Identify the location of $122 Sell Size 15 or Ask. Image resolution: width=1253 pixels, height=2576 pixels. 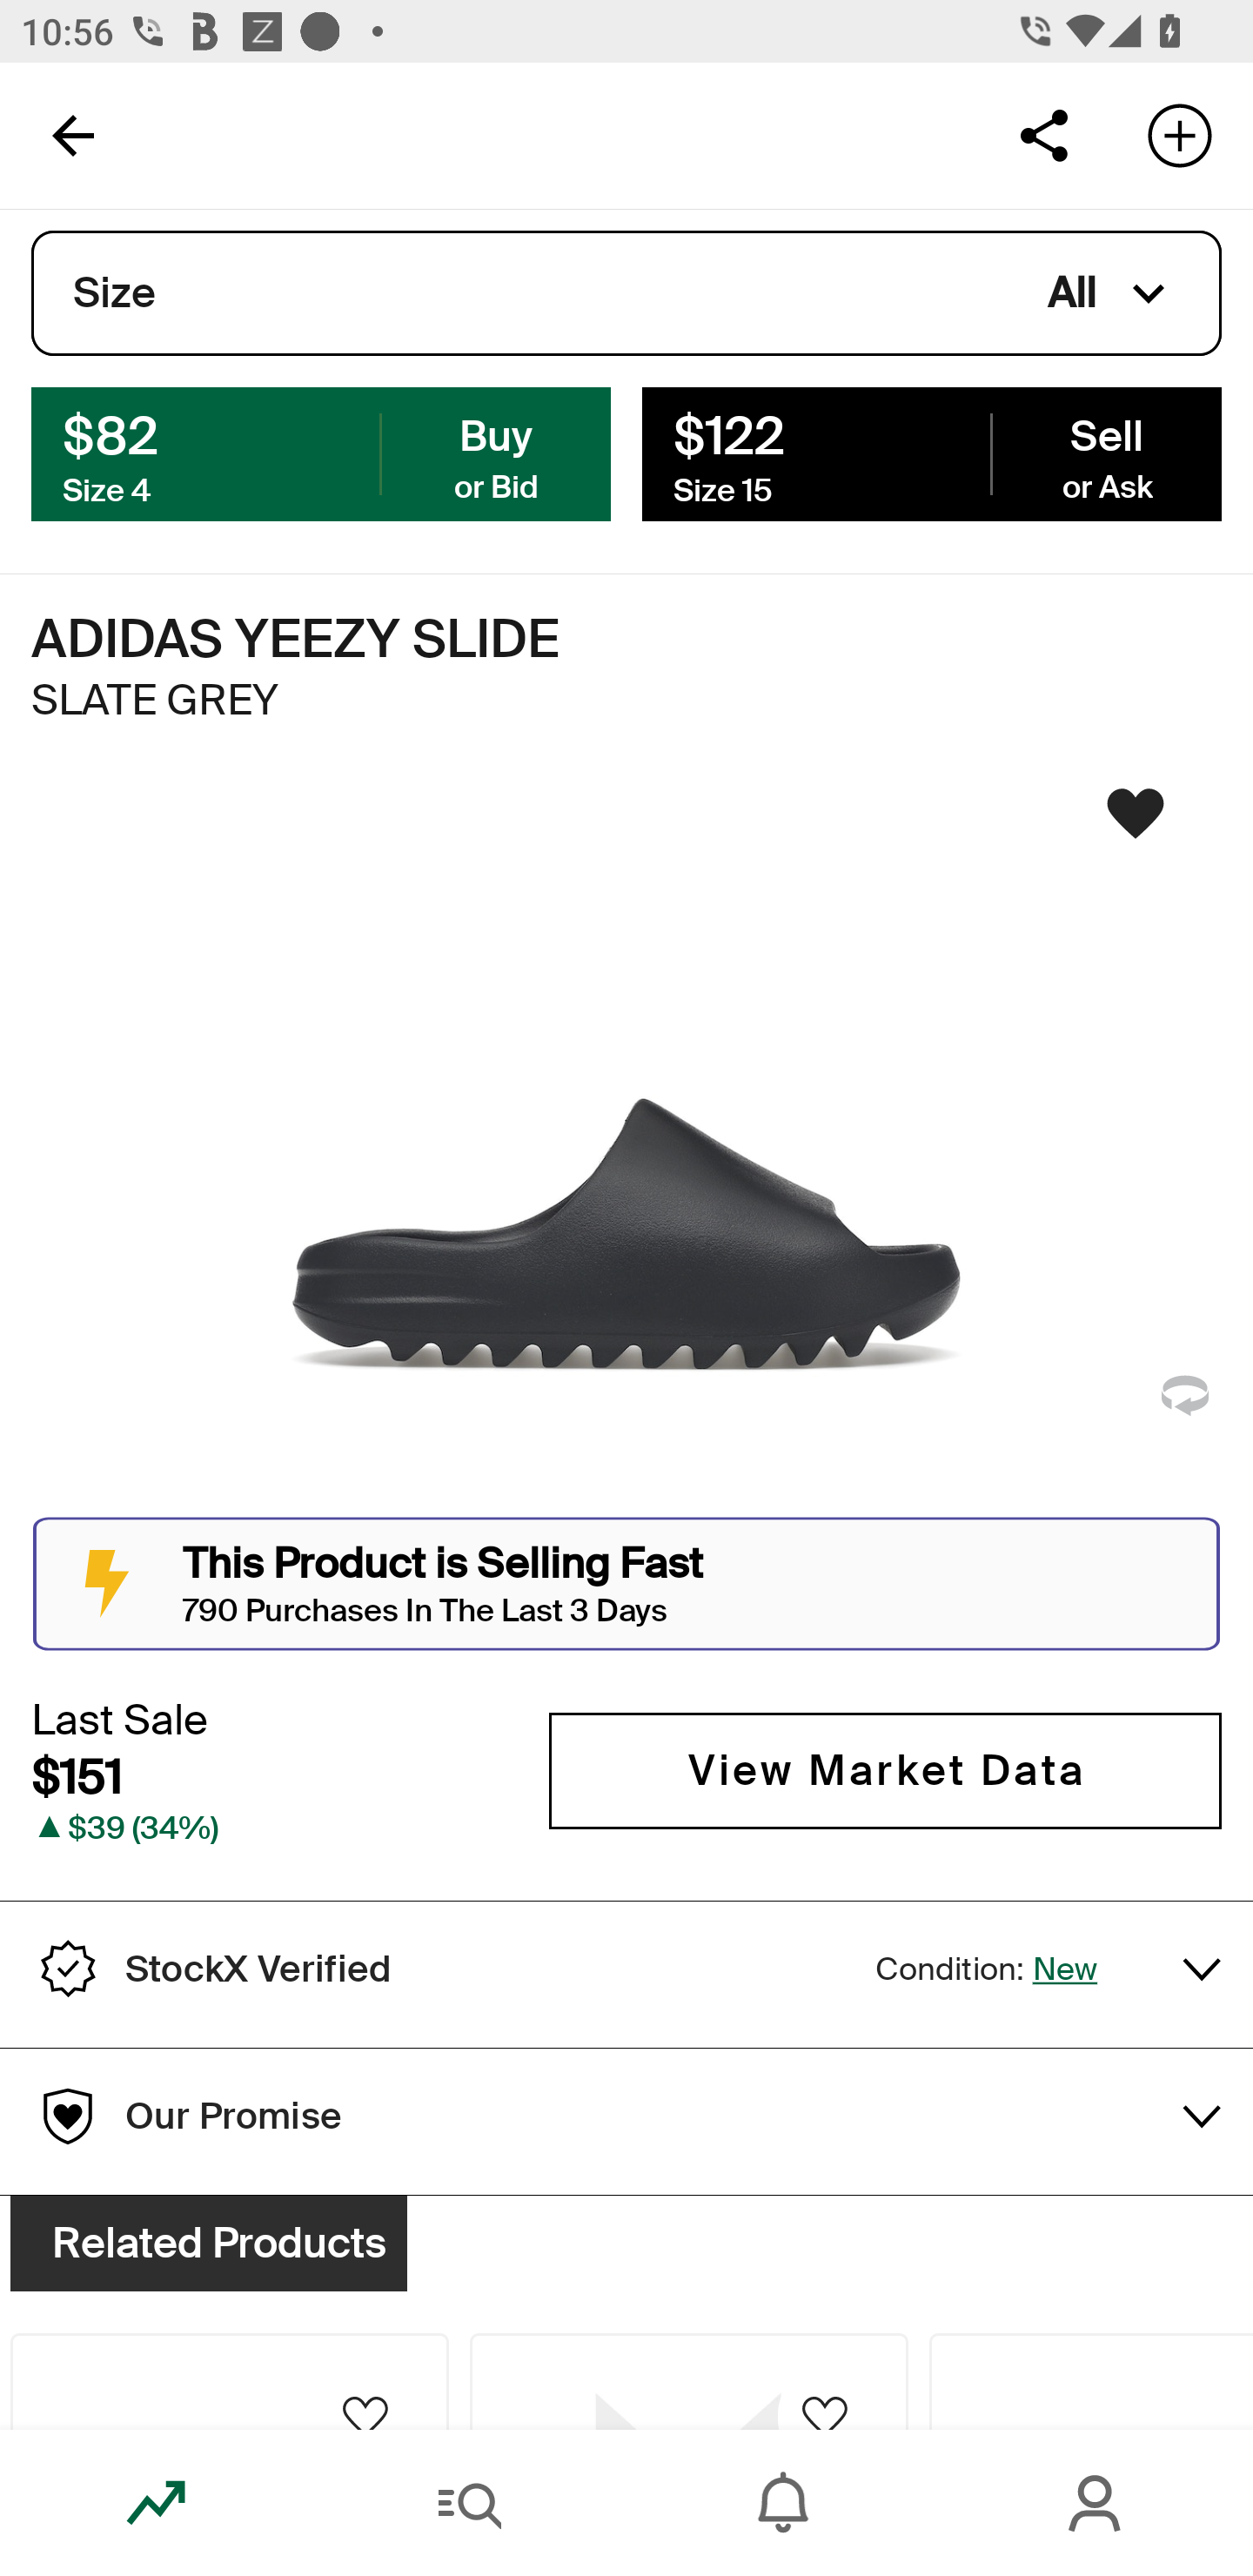
(931, 453).